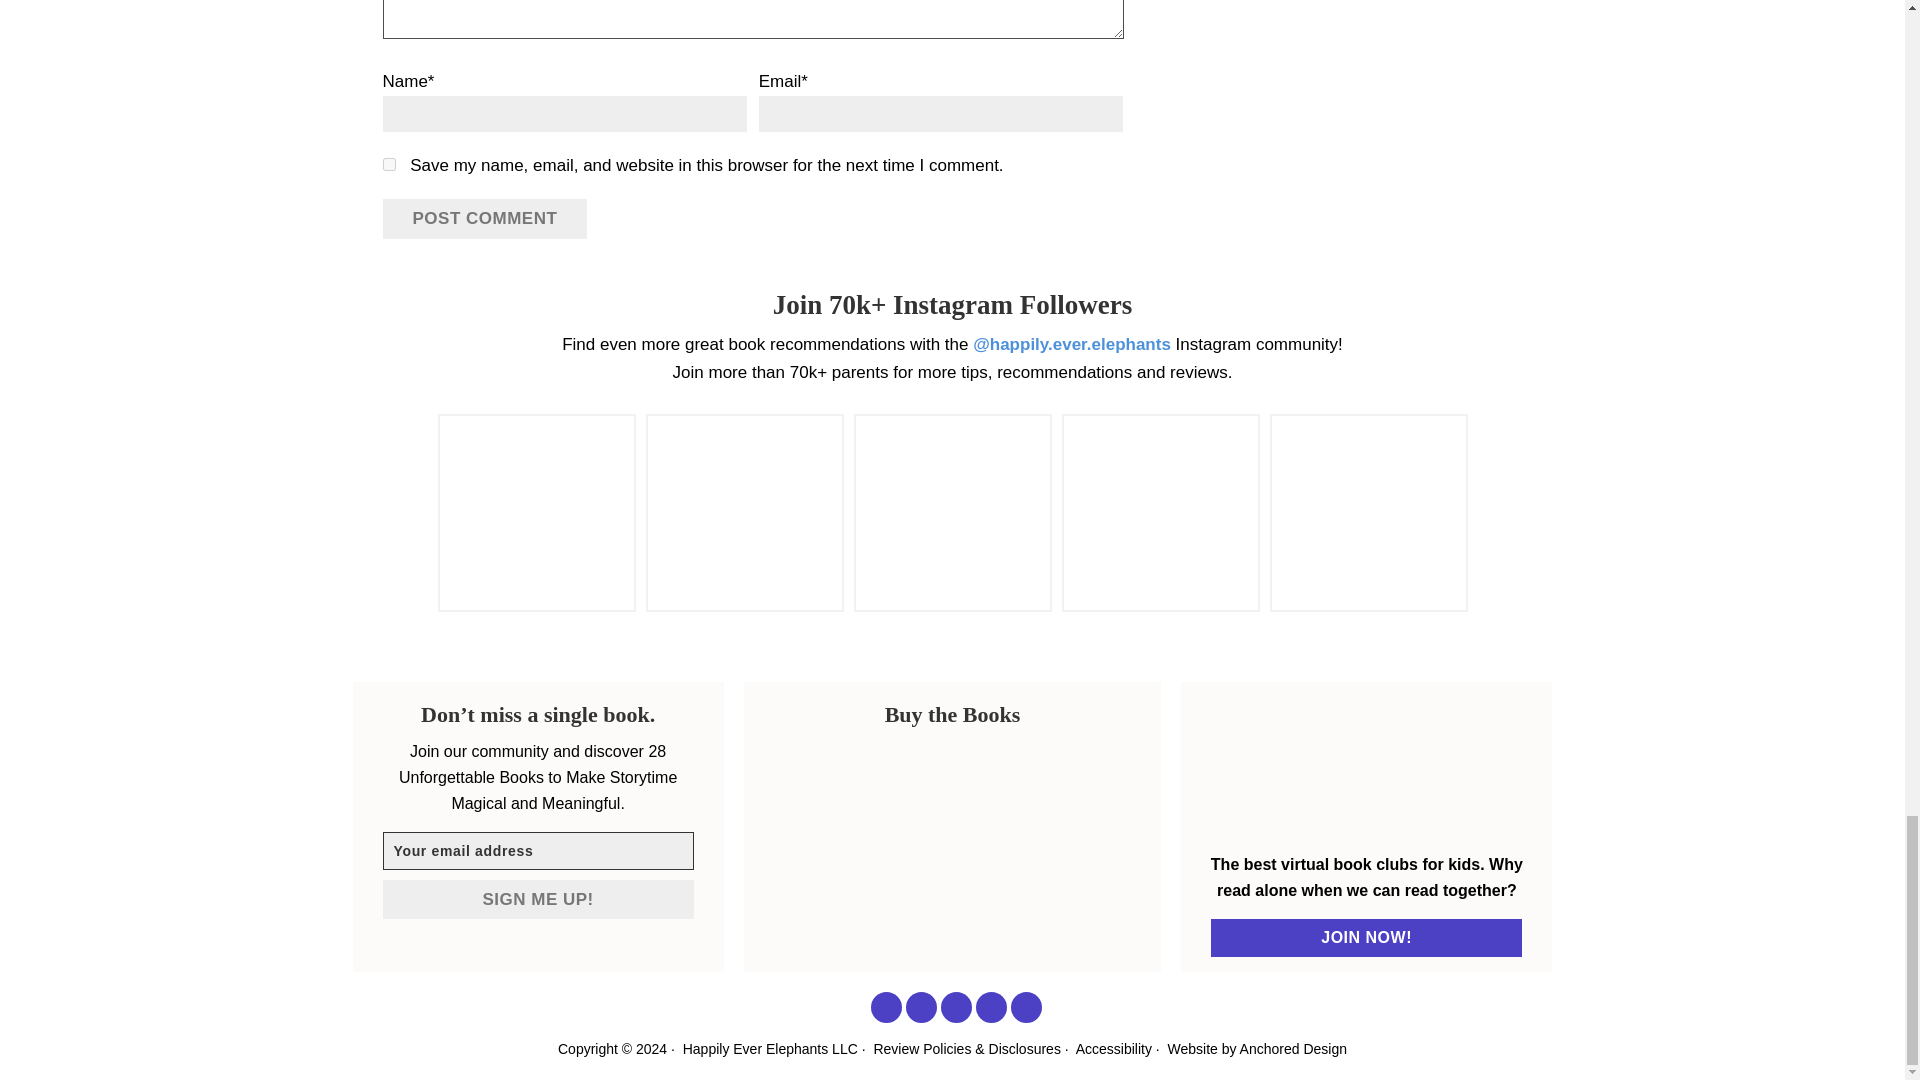 The width and height of the screenshot is (1920, 1080). I want to click on Post Comment, so click(484, 218).